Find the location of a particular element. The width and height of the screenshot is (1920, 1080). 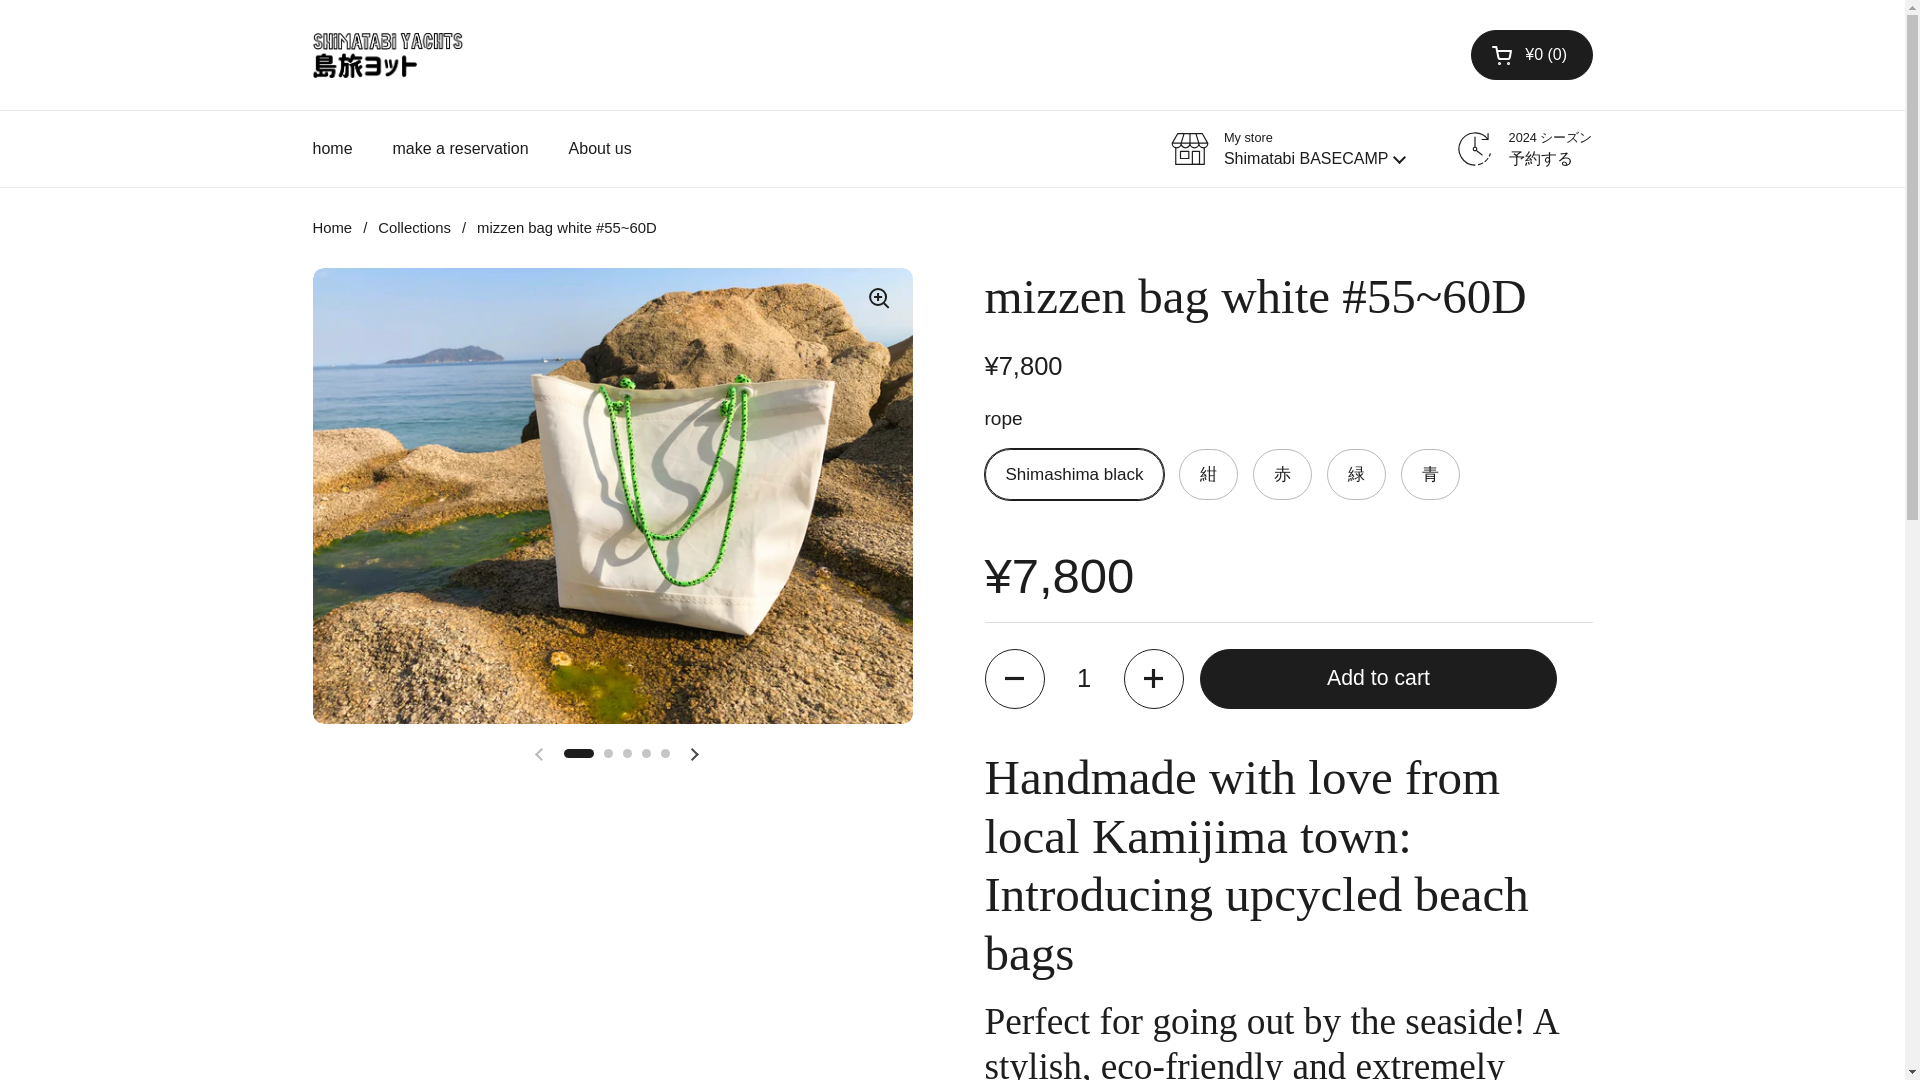

make a reservation is located at coordinates (460, 148).